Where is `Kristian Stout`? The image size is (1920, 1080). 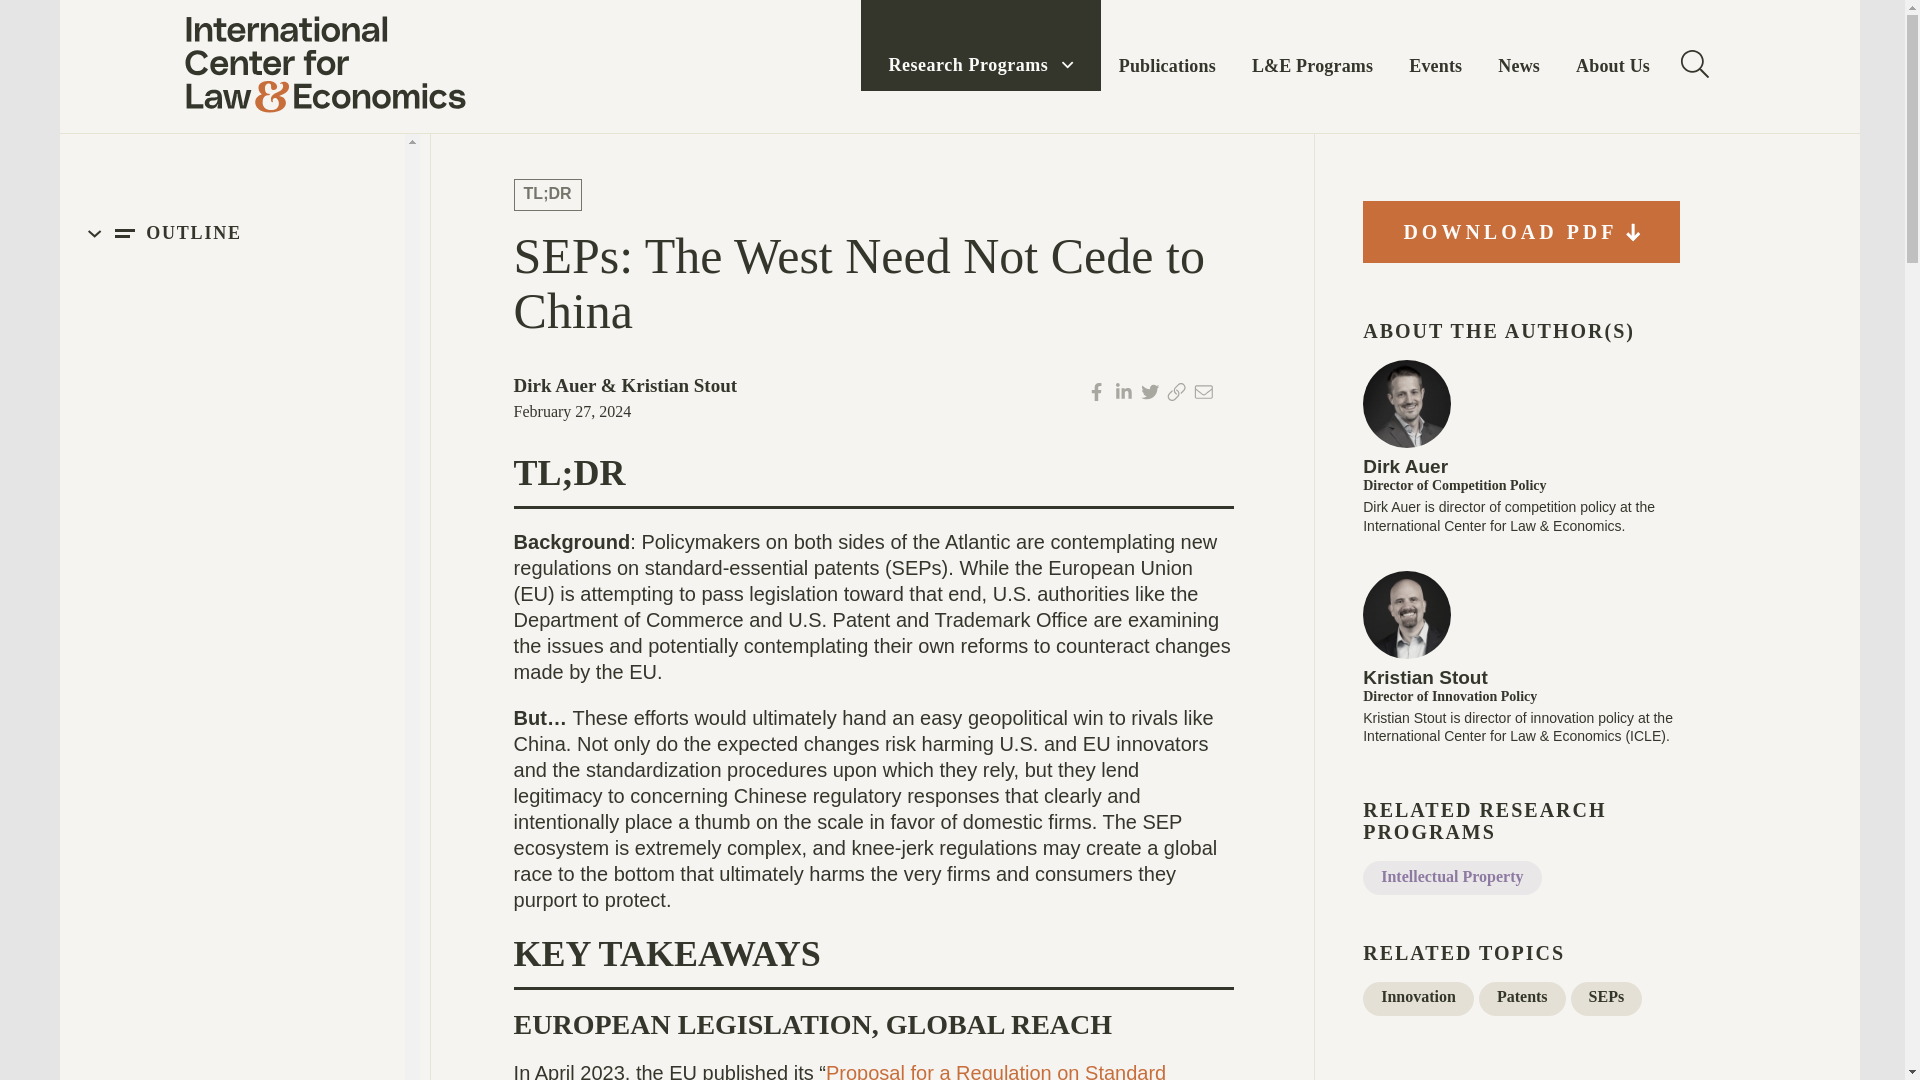 Kristian Stout is located at coordinates (1426, 677).